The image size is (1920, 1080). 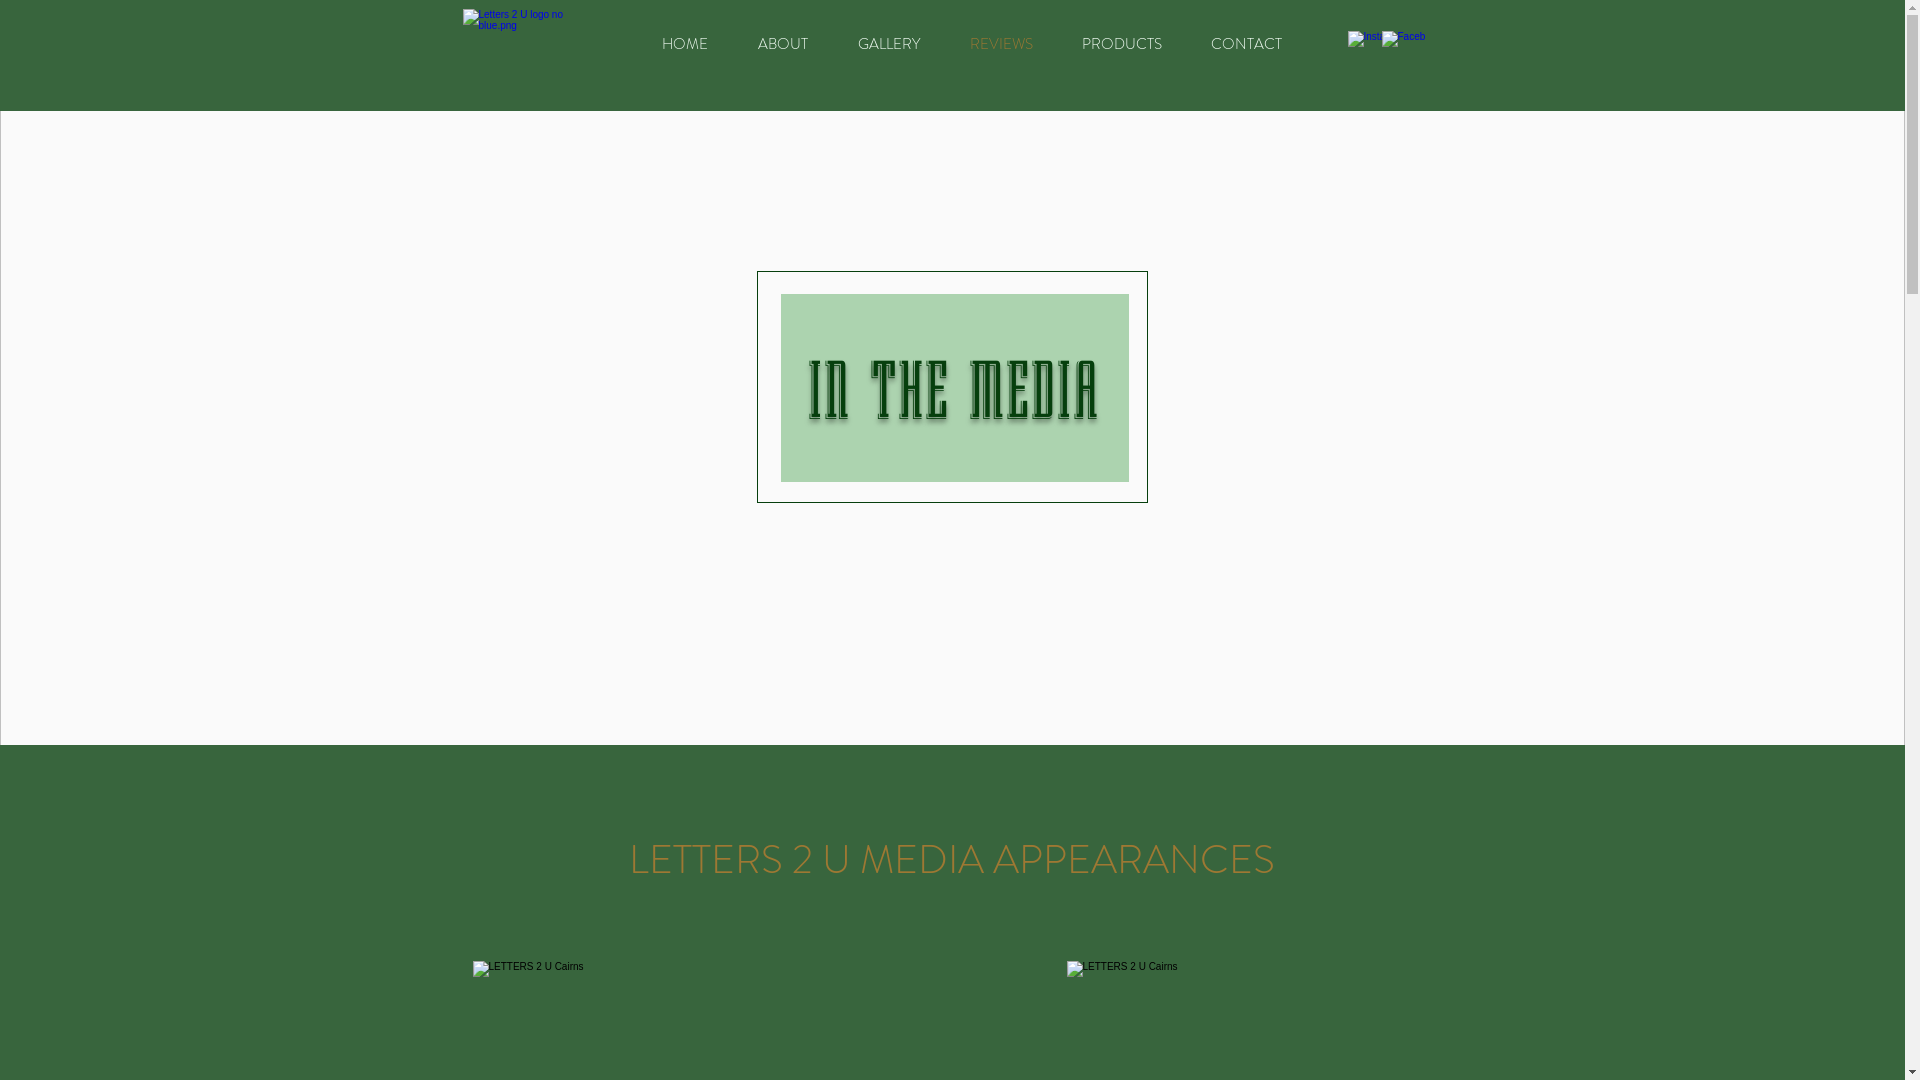 I want to click on HOME, so click(x=684, y=44).